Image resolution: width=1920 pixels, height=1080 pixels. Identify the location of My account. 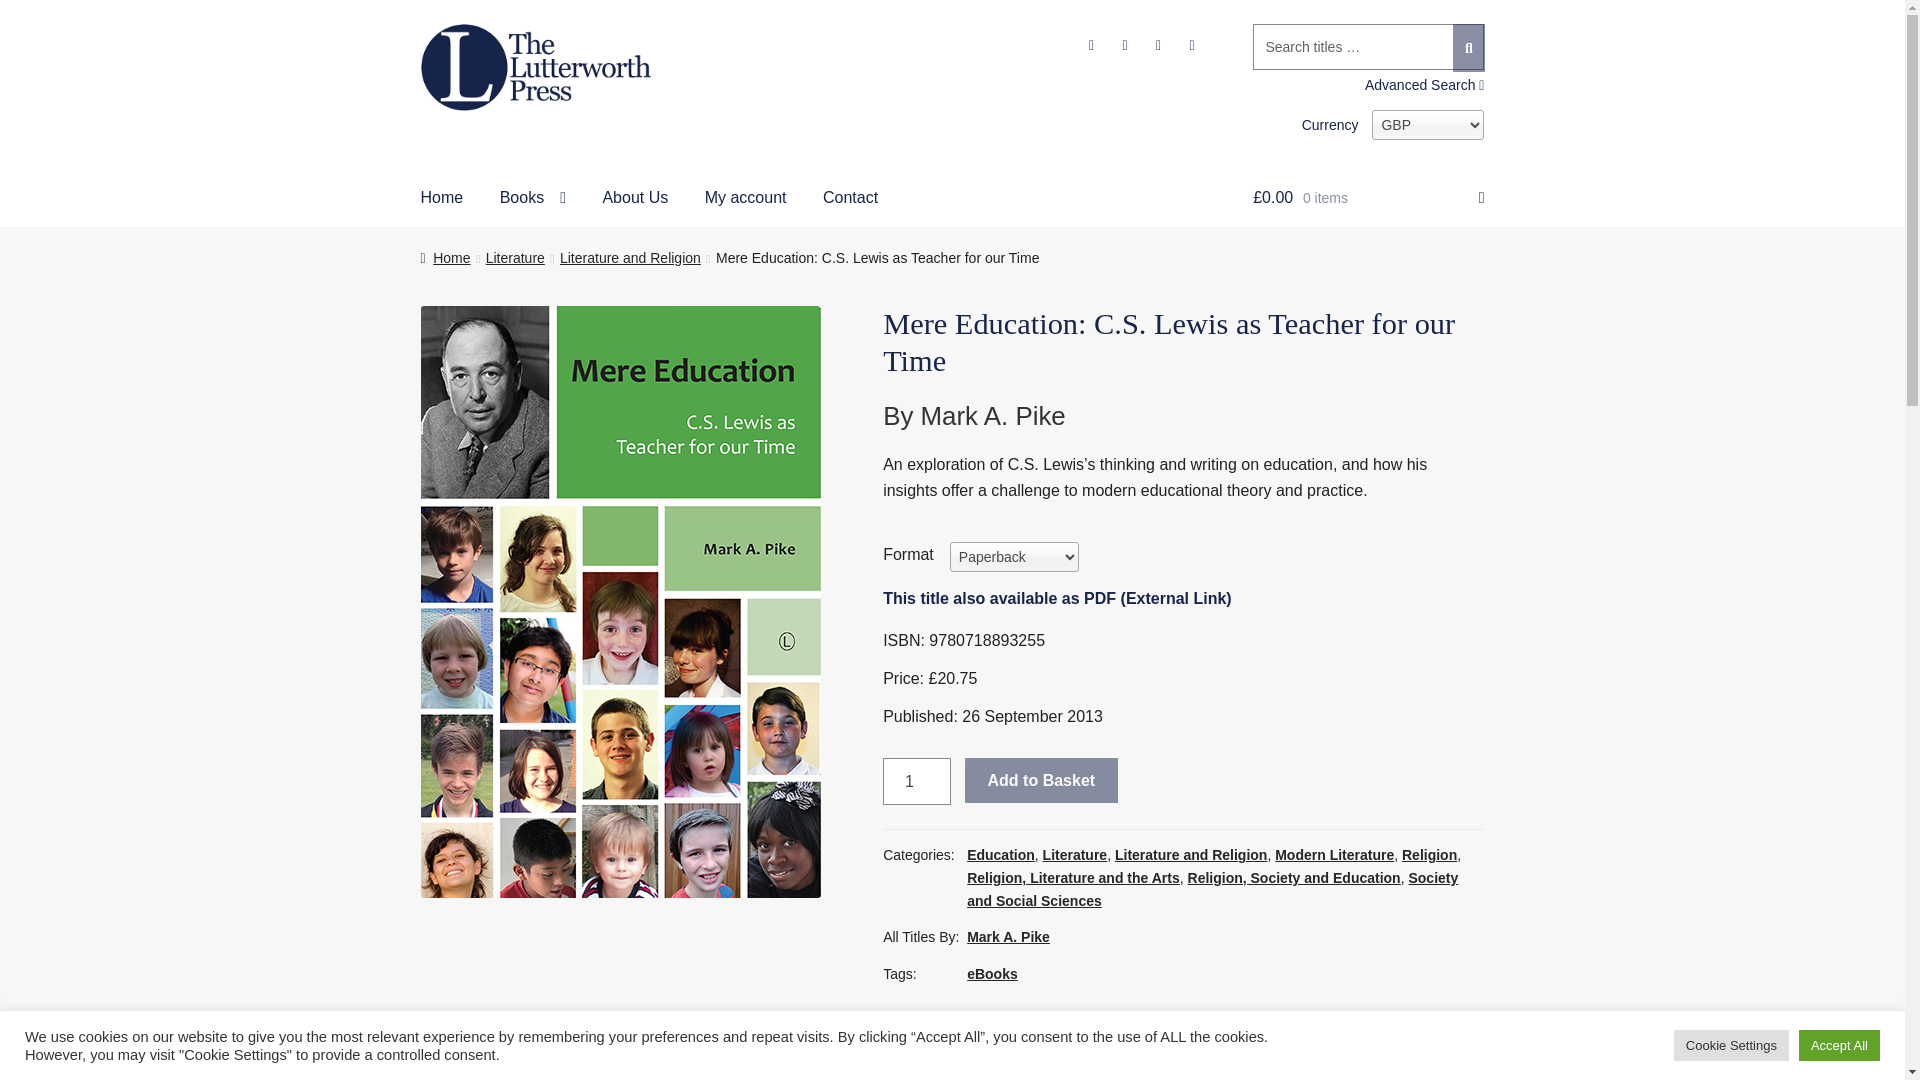
(746, 203).